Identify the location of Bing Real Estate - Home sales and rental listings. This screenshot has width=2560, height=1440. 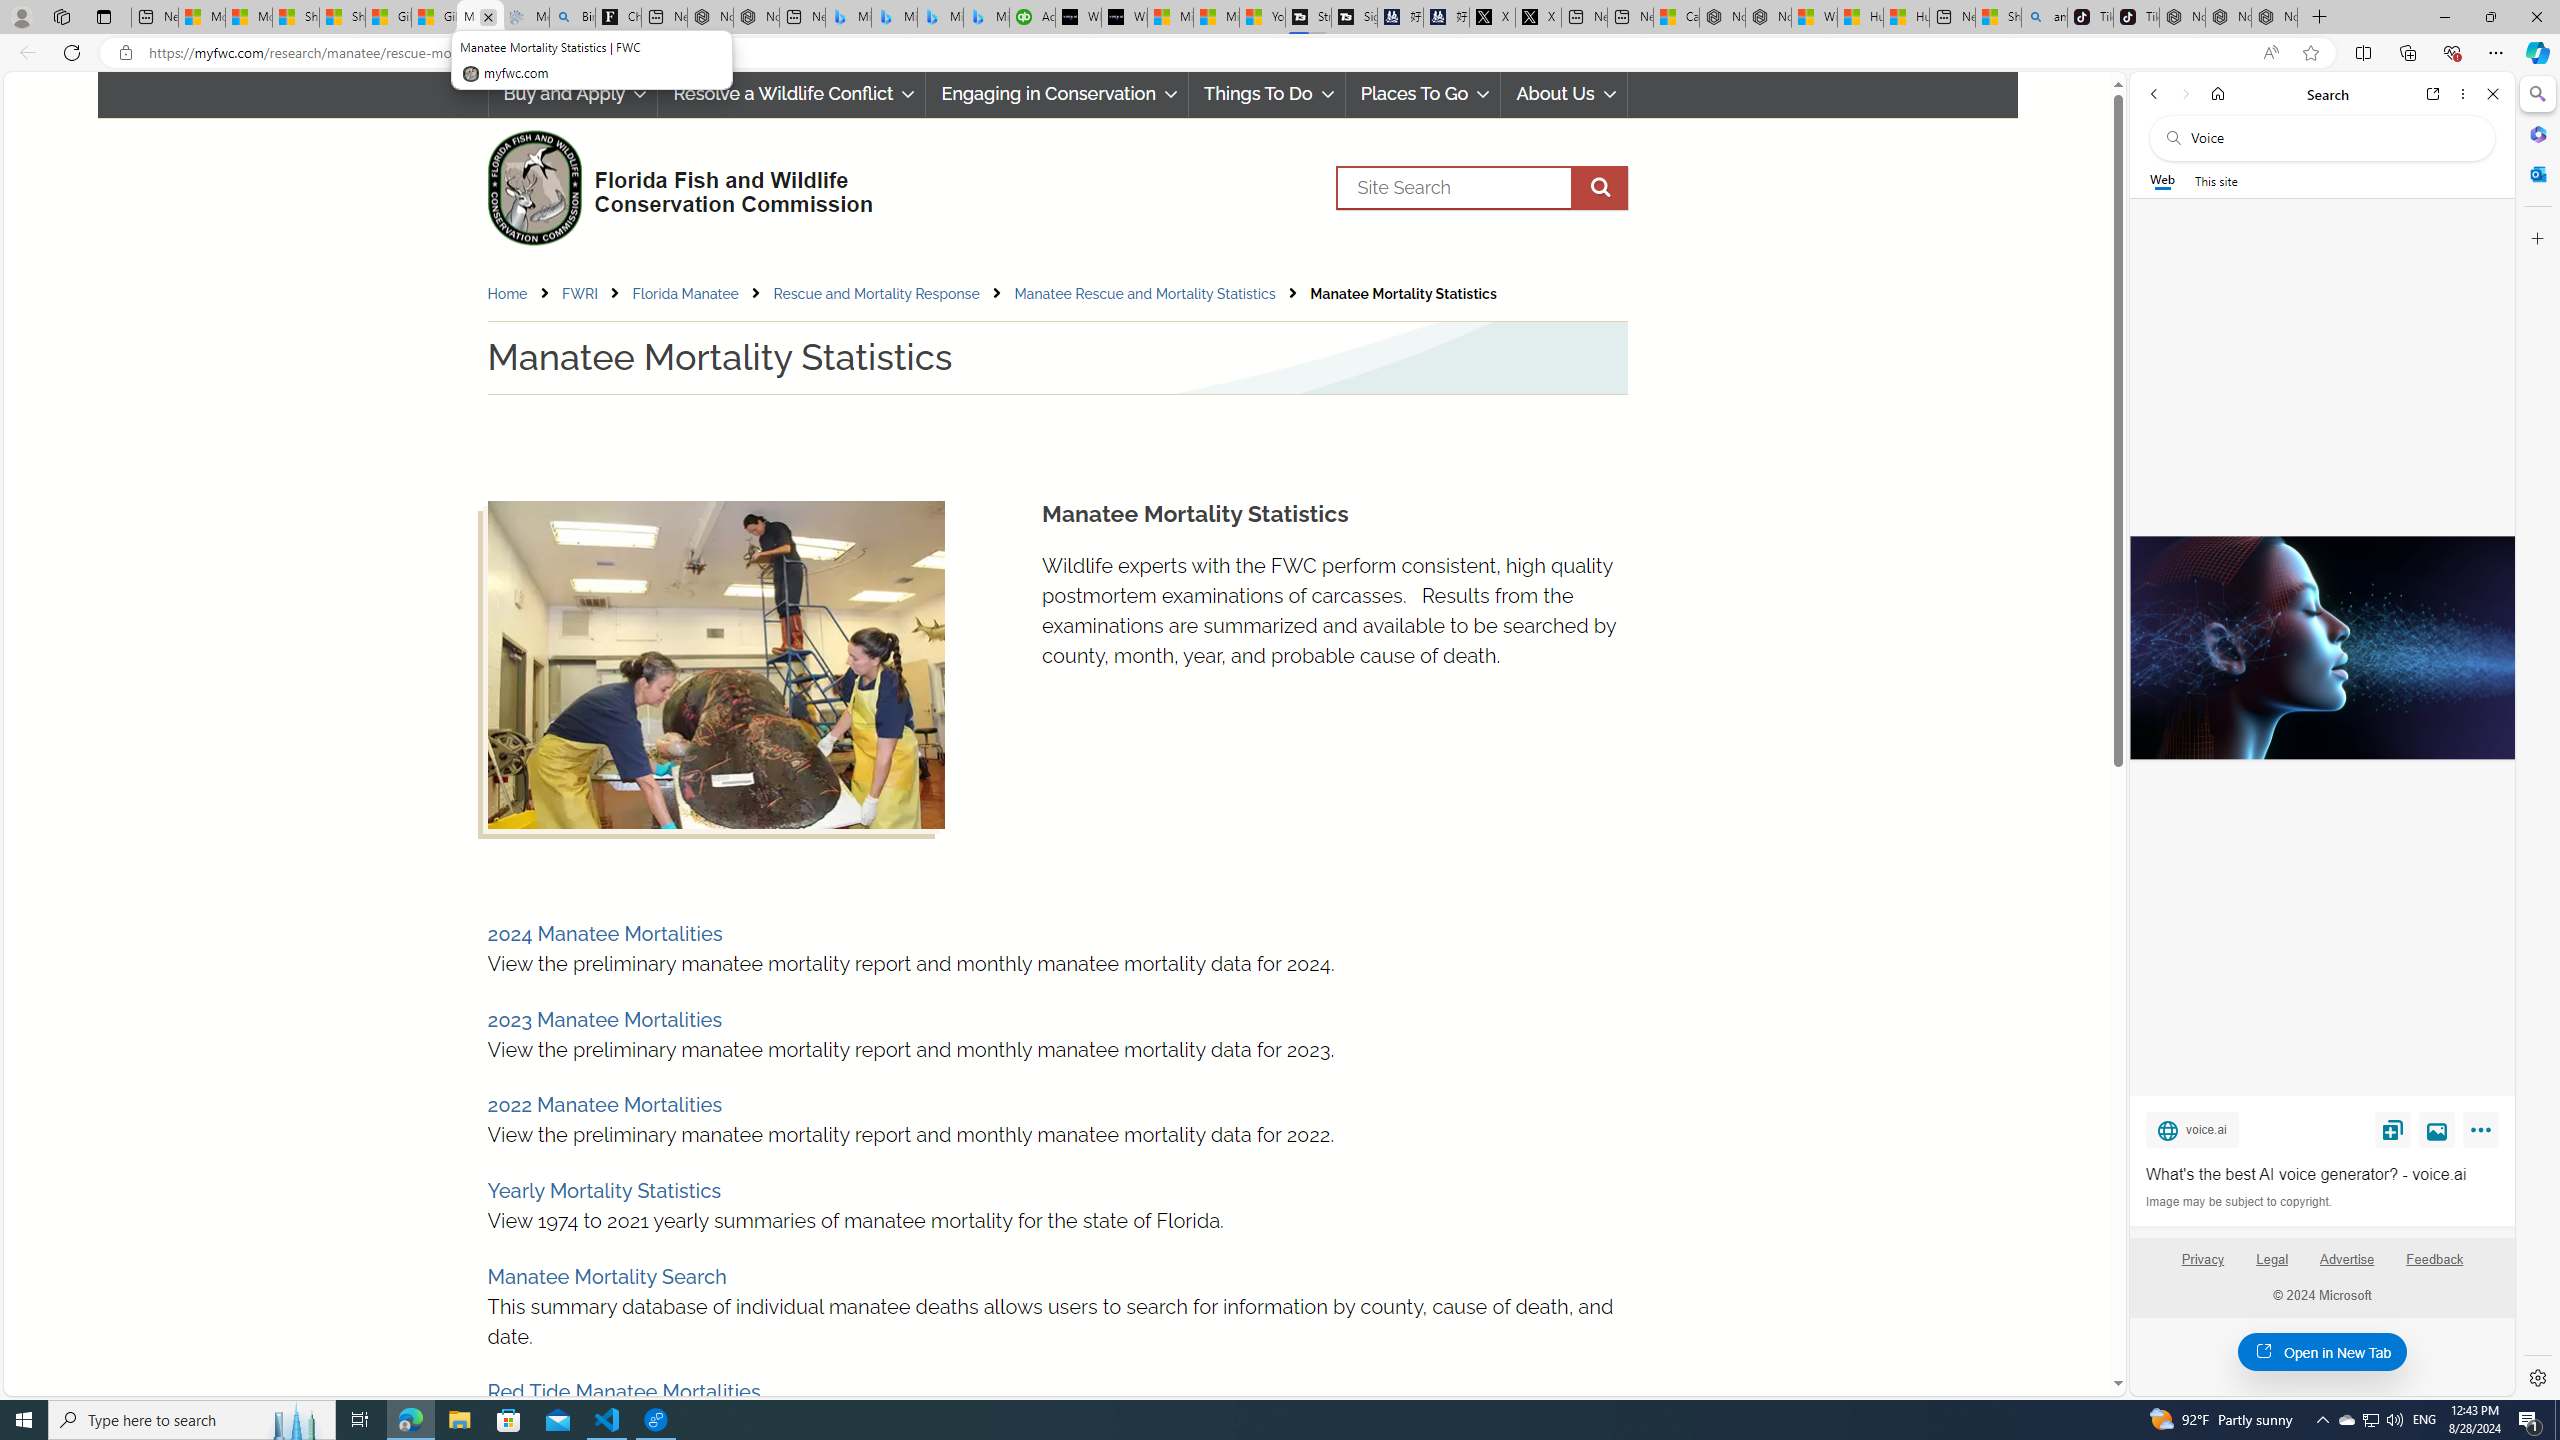
(572, 17).